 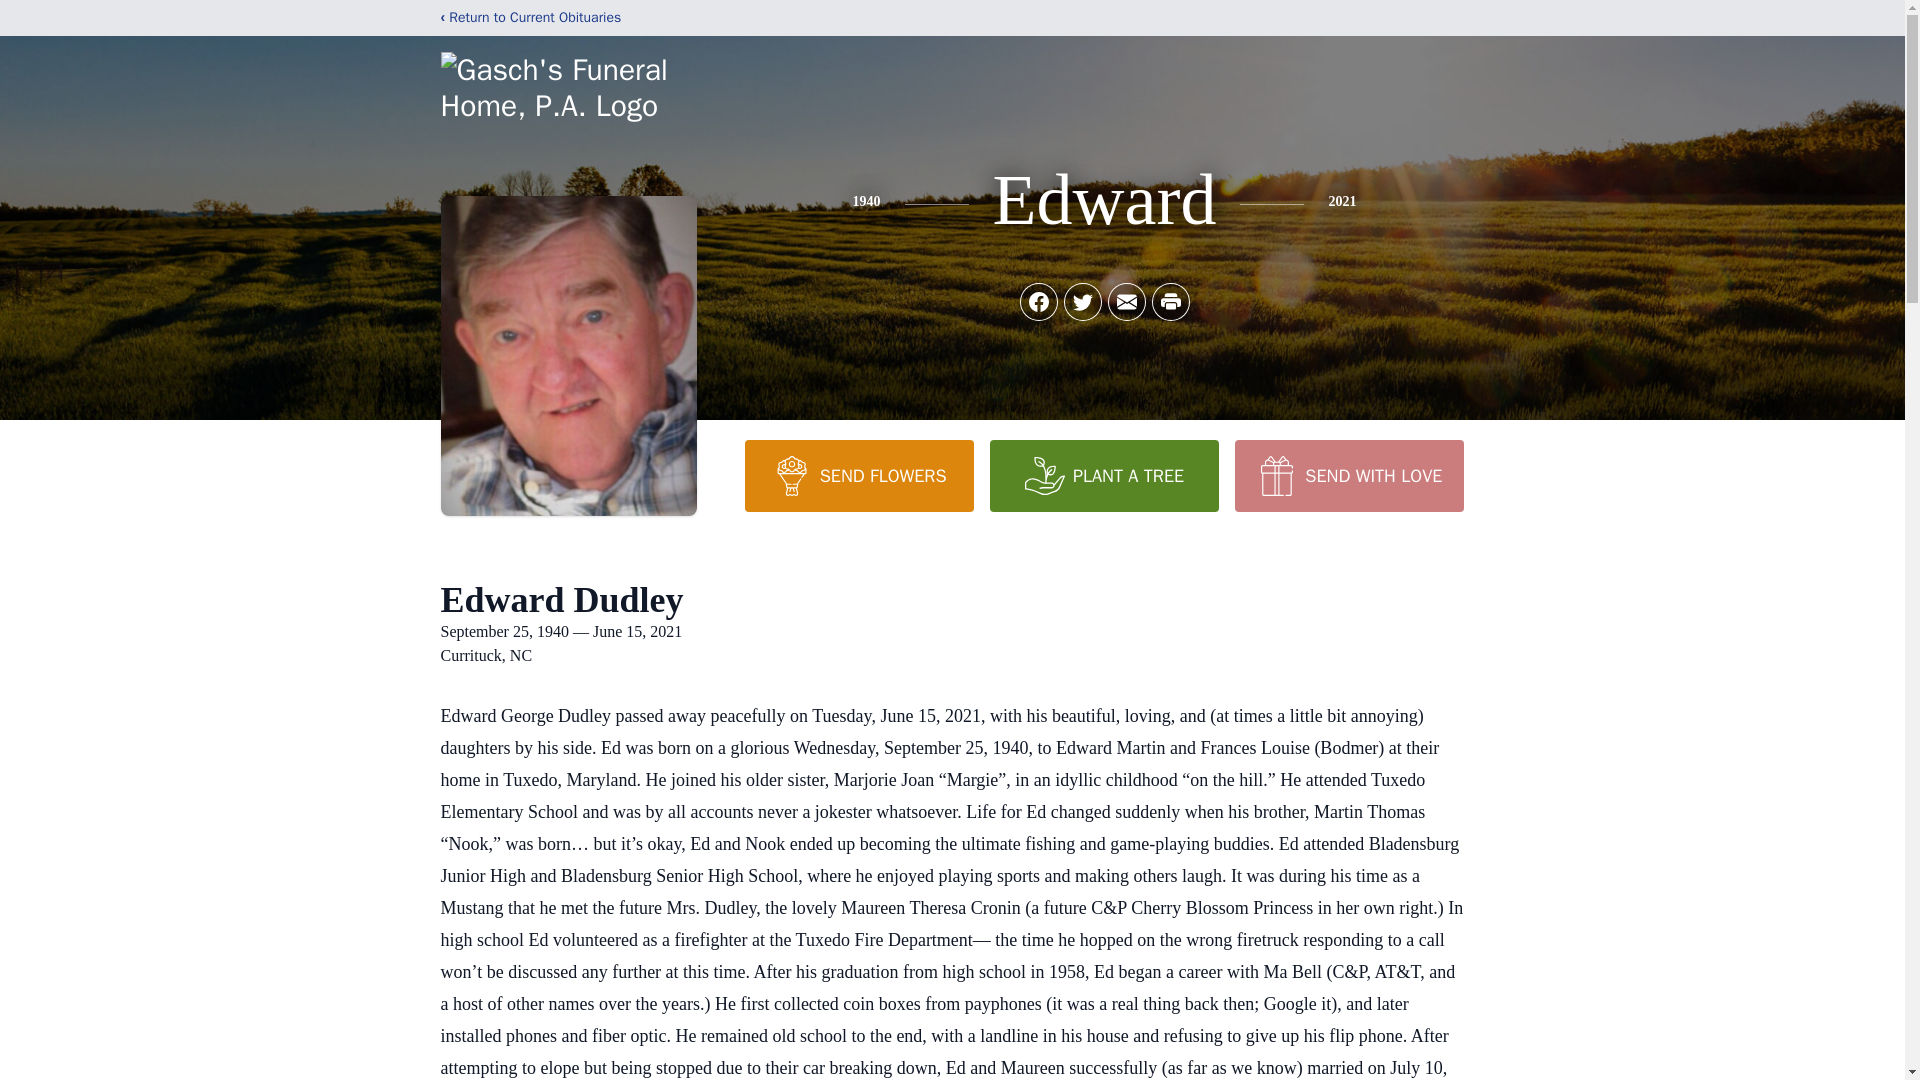 What do you see at coordinates (1104, 475) in the screenshot?
I see `PLANT A TREE` at bounding box center [1104, 475].